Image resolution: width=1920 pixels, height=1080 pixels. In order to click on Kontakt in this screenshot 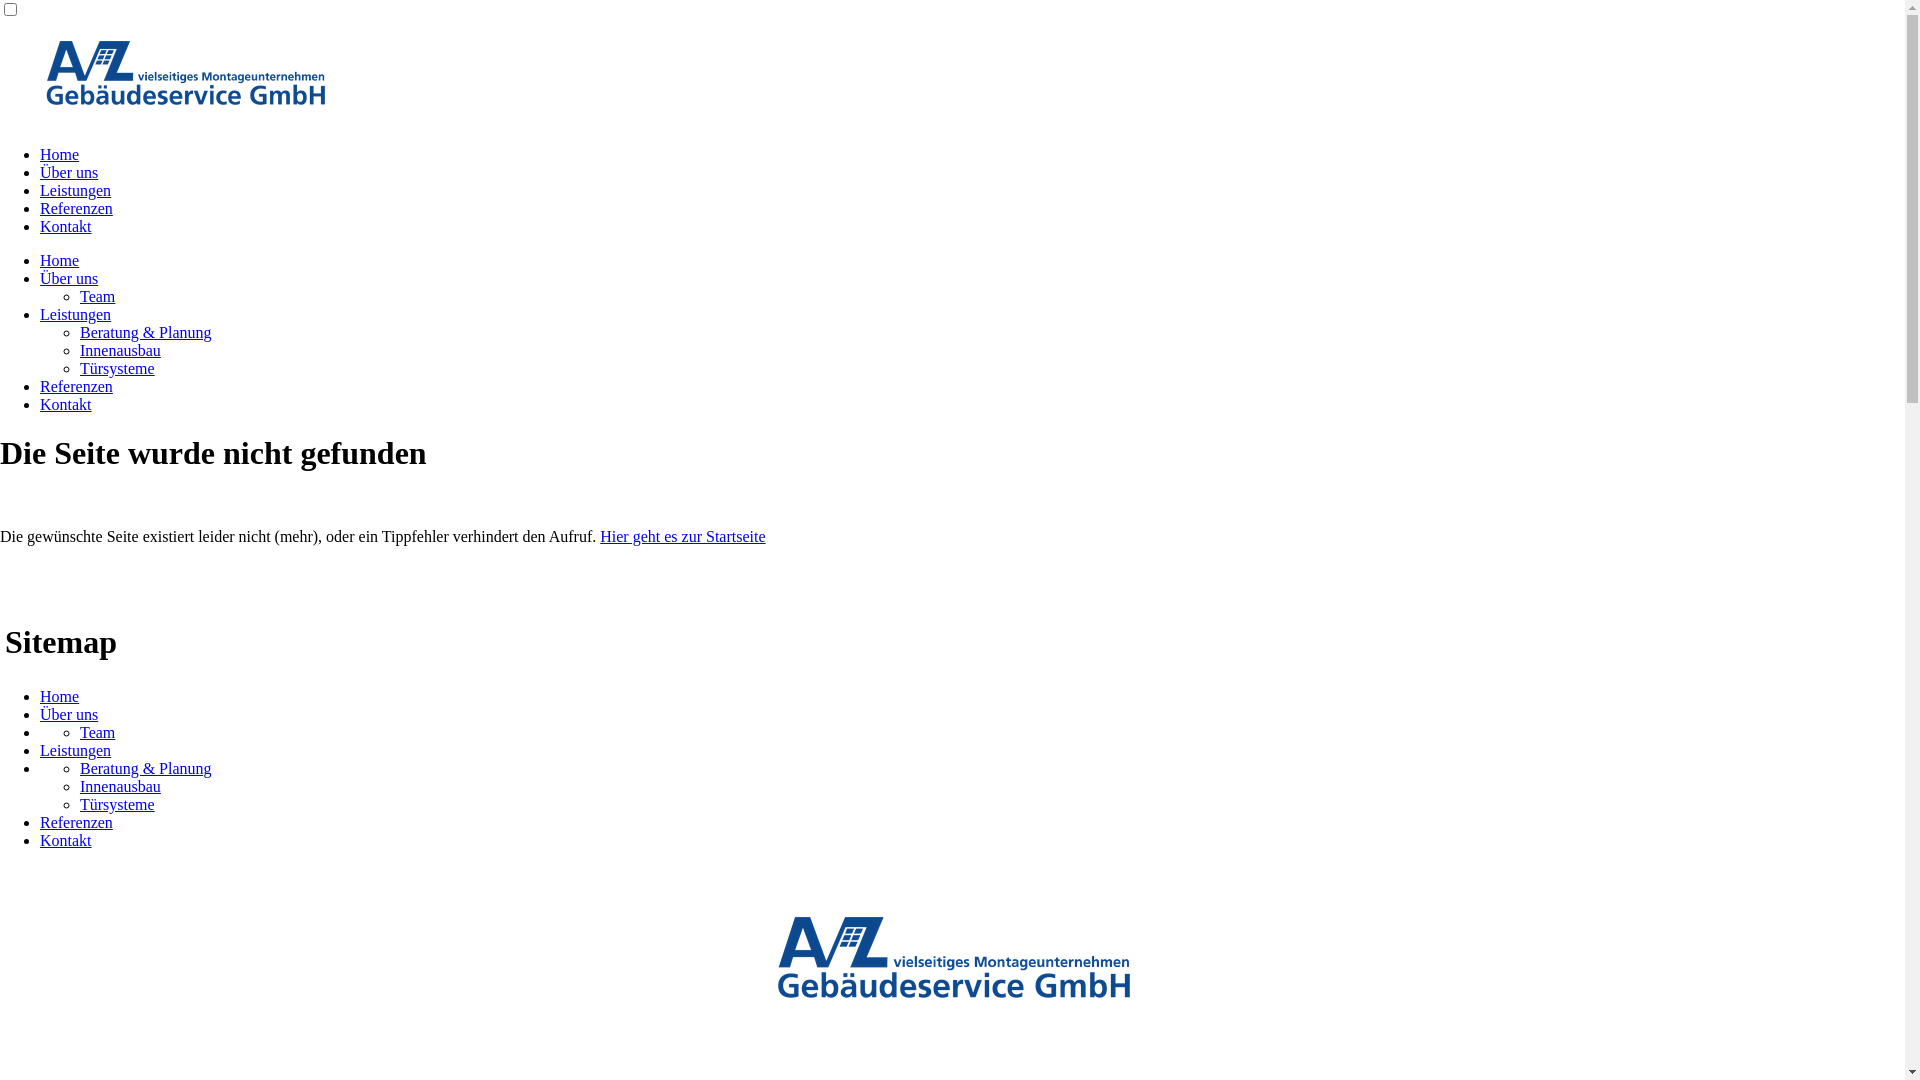, I will do `click(66, 226)`.